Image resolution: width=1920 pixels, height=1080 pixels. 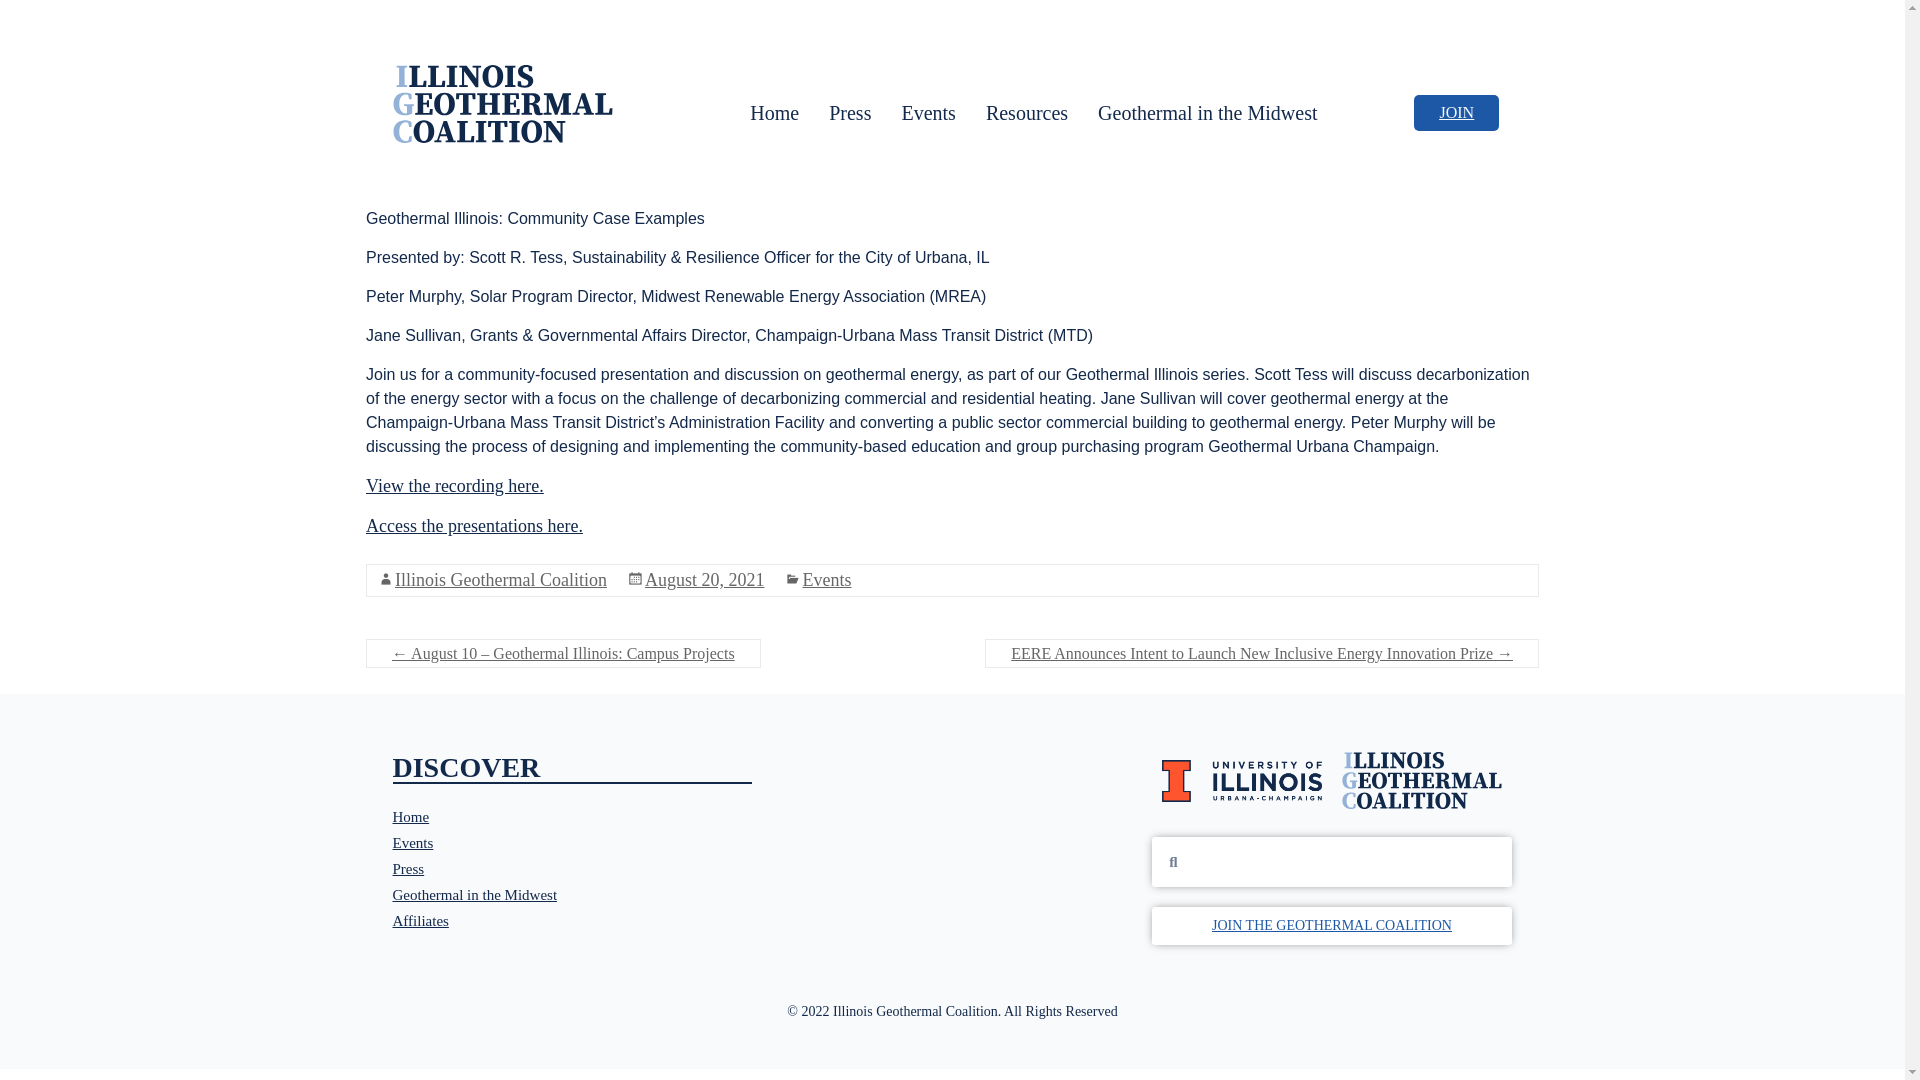 I want to click on Press, so click(x=850, y=112).